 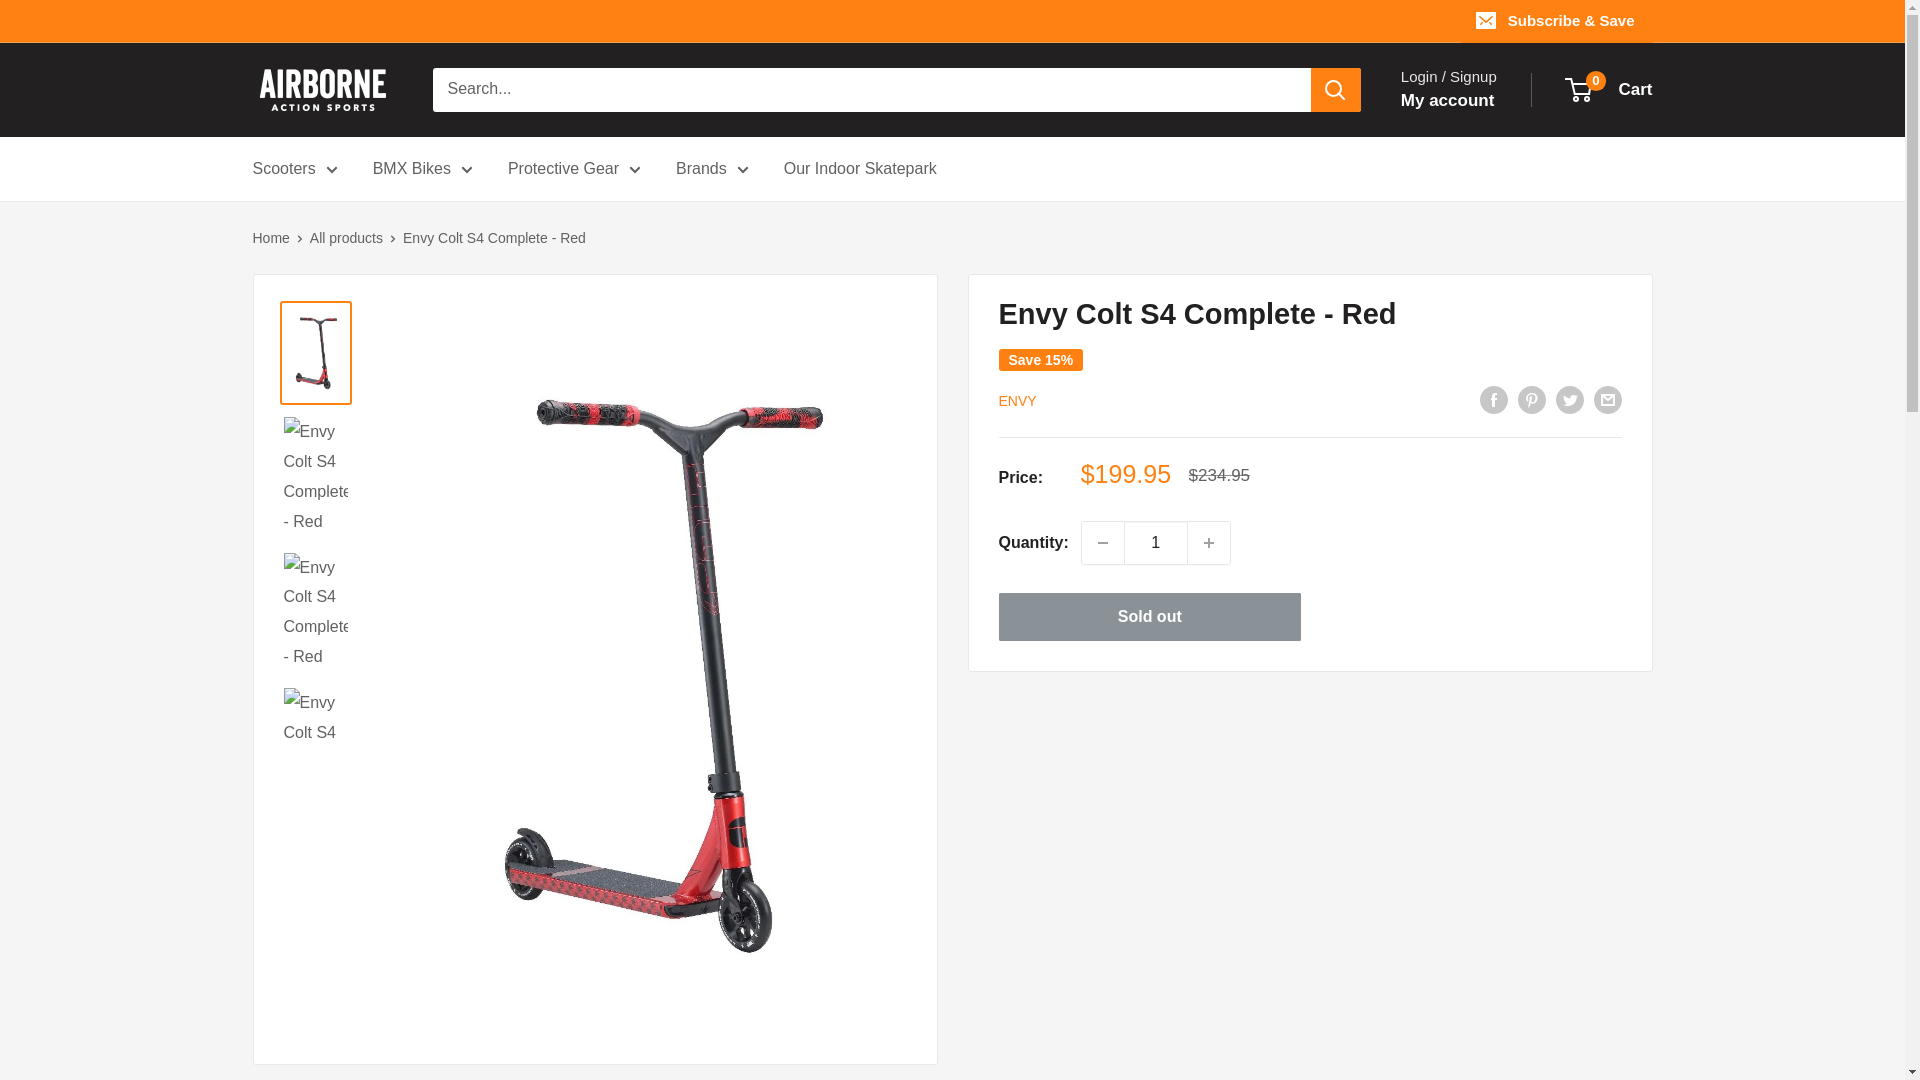 I want to click on Decrease quantity by 1, so click(x=1102, y=542).